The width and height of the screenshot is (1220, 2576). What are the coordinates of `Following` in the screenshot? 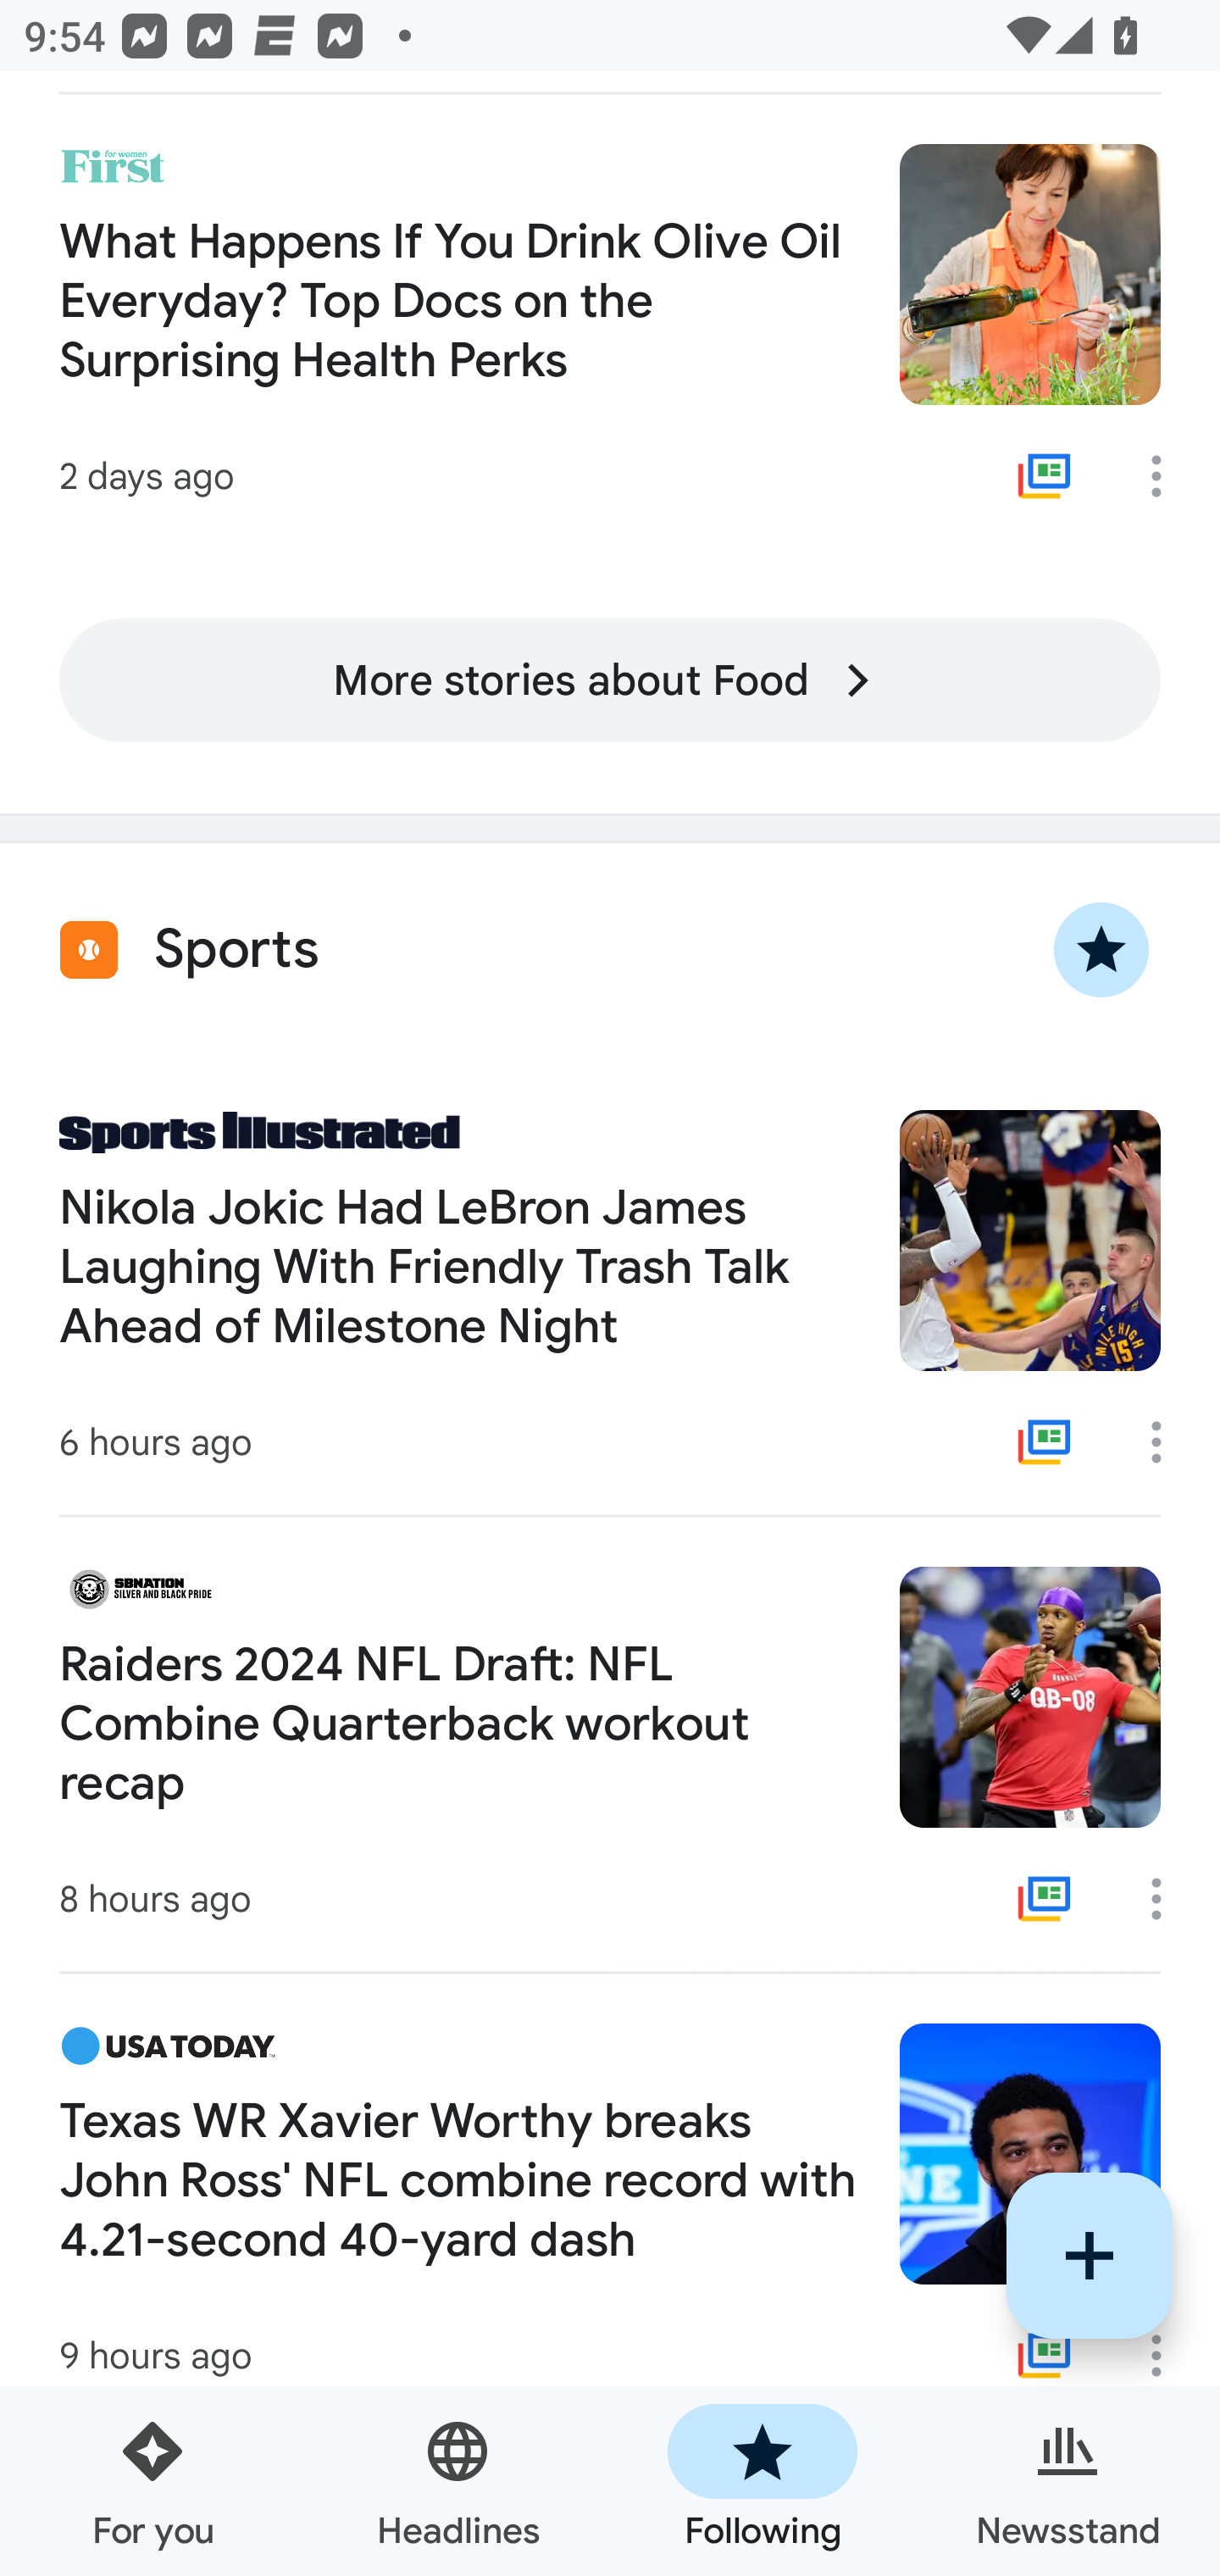 It's located at (762, 2481).